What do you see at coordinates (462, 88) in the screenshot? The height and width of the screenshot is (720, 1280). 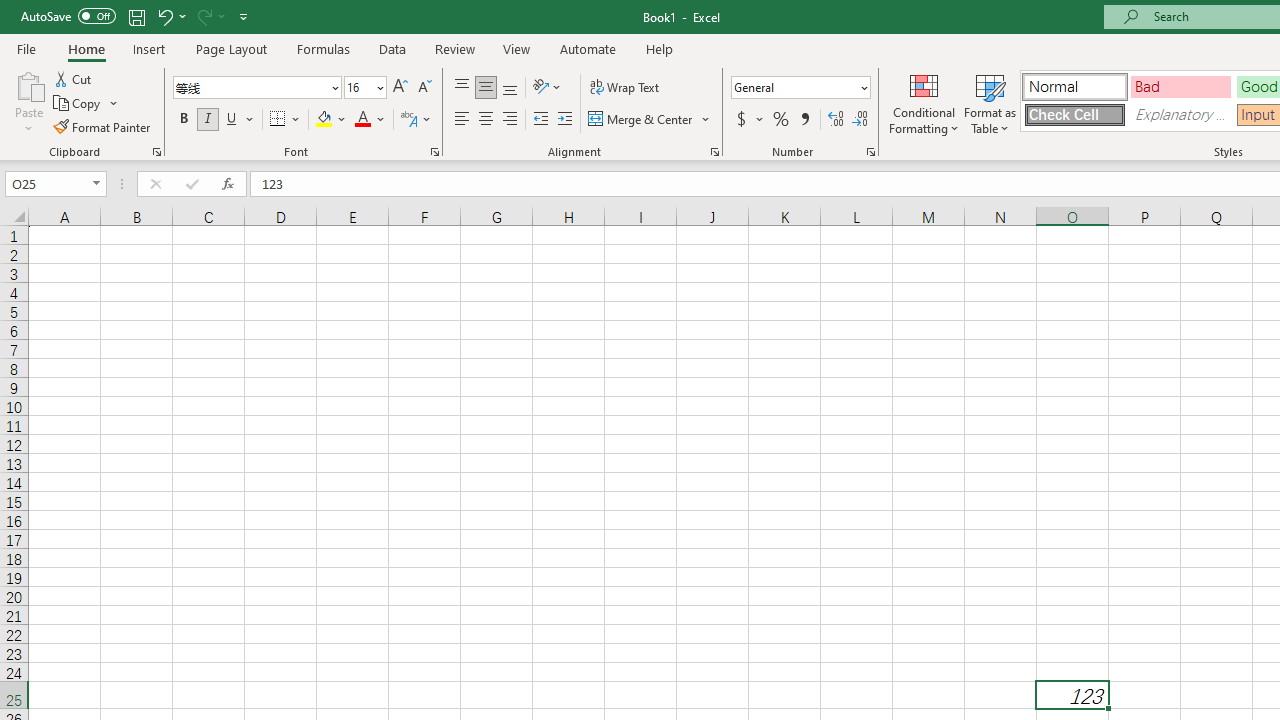 I see `Top Align` at bounding box center [462, 88].